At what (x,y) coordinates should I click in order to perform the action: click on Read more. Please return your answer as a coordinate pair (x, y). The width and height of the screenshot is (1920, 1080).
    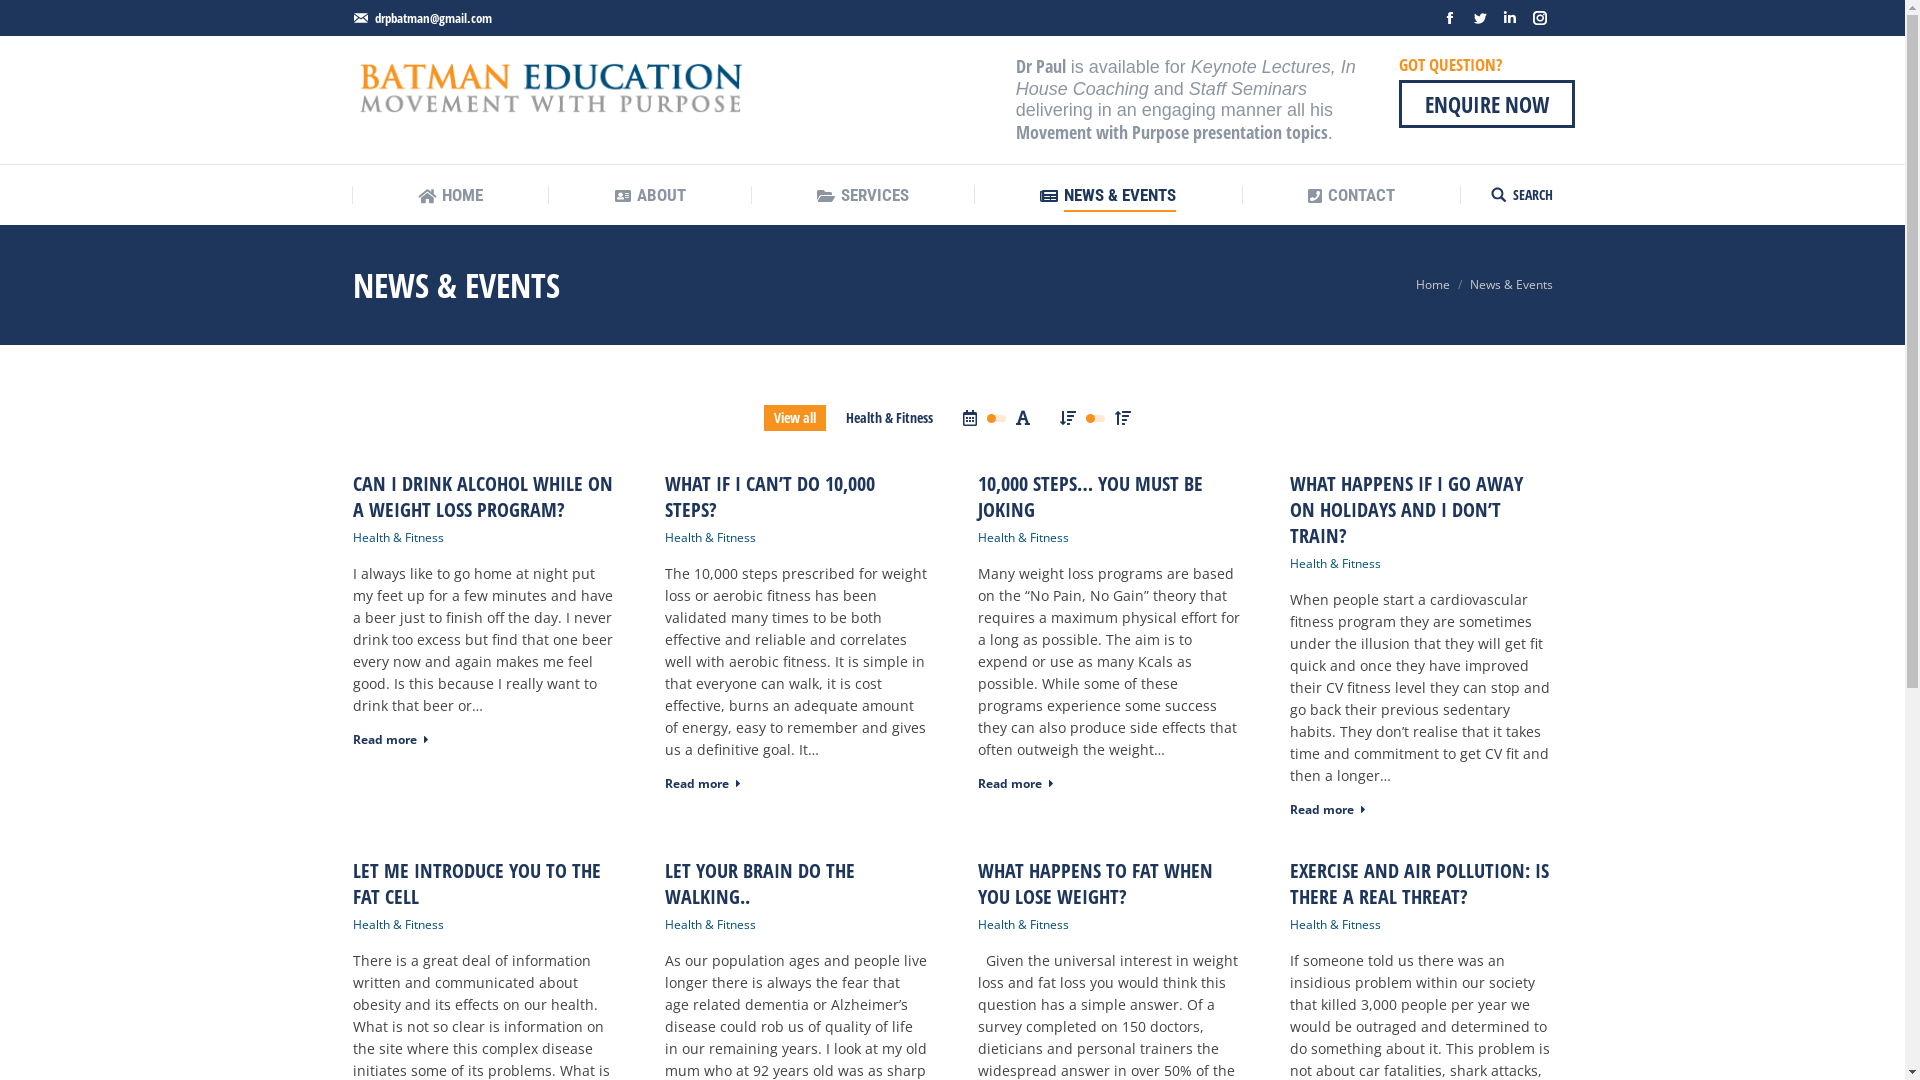
    Looking at the image, I should click on (390, 744).